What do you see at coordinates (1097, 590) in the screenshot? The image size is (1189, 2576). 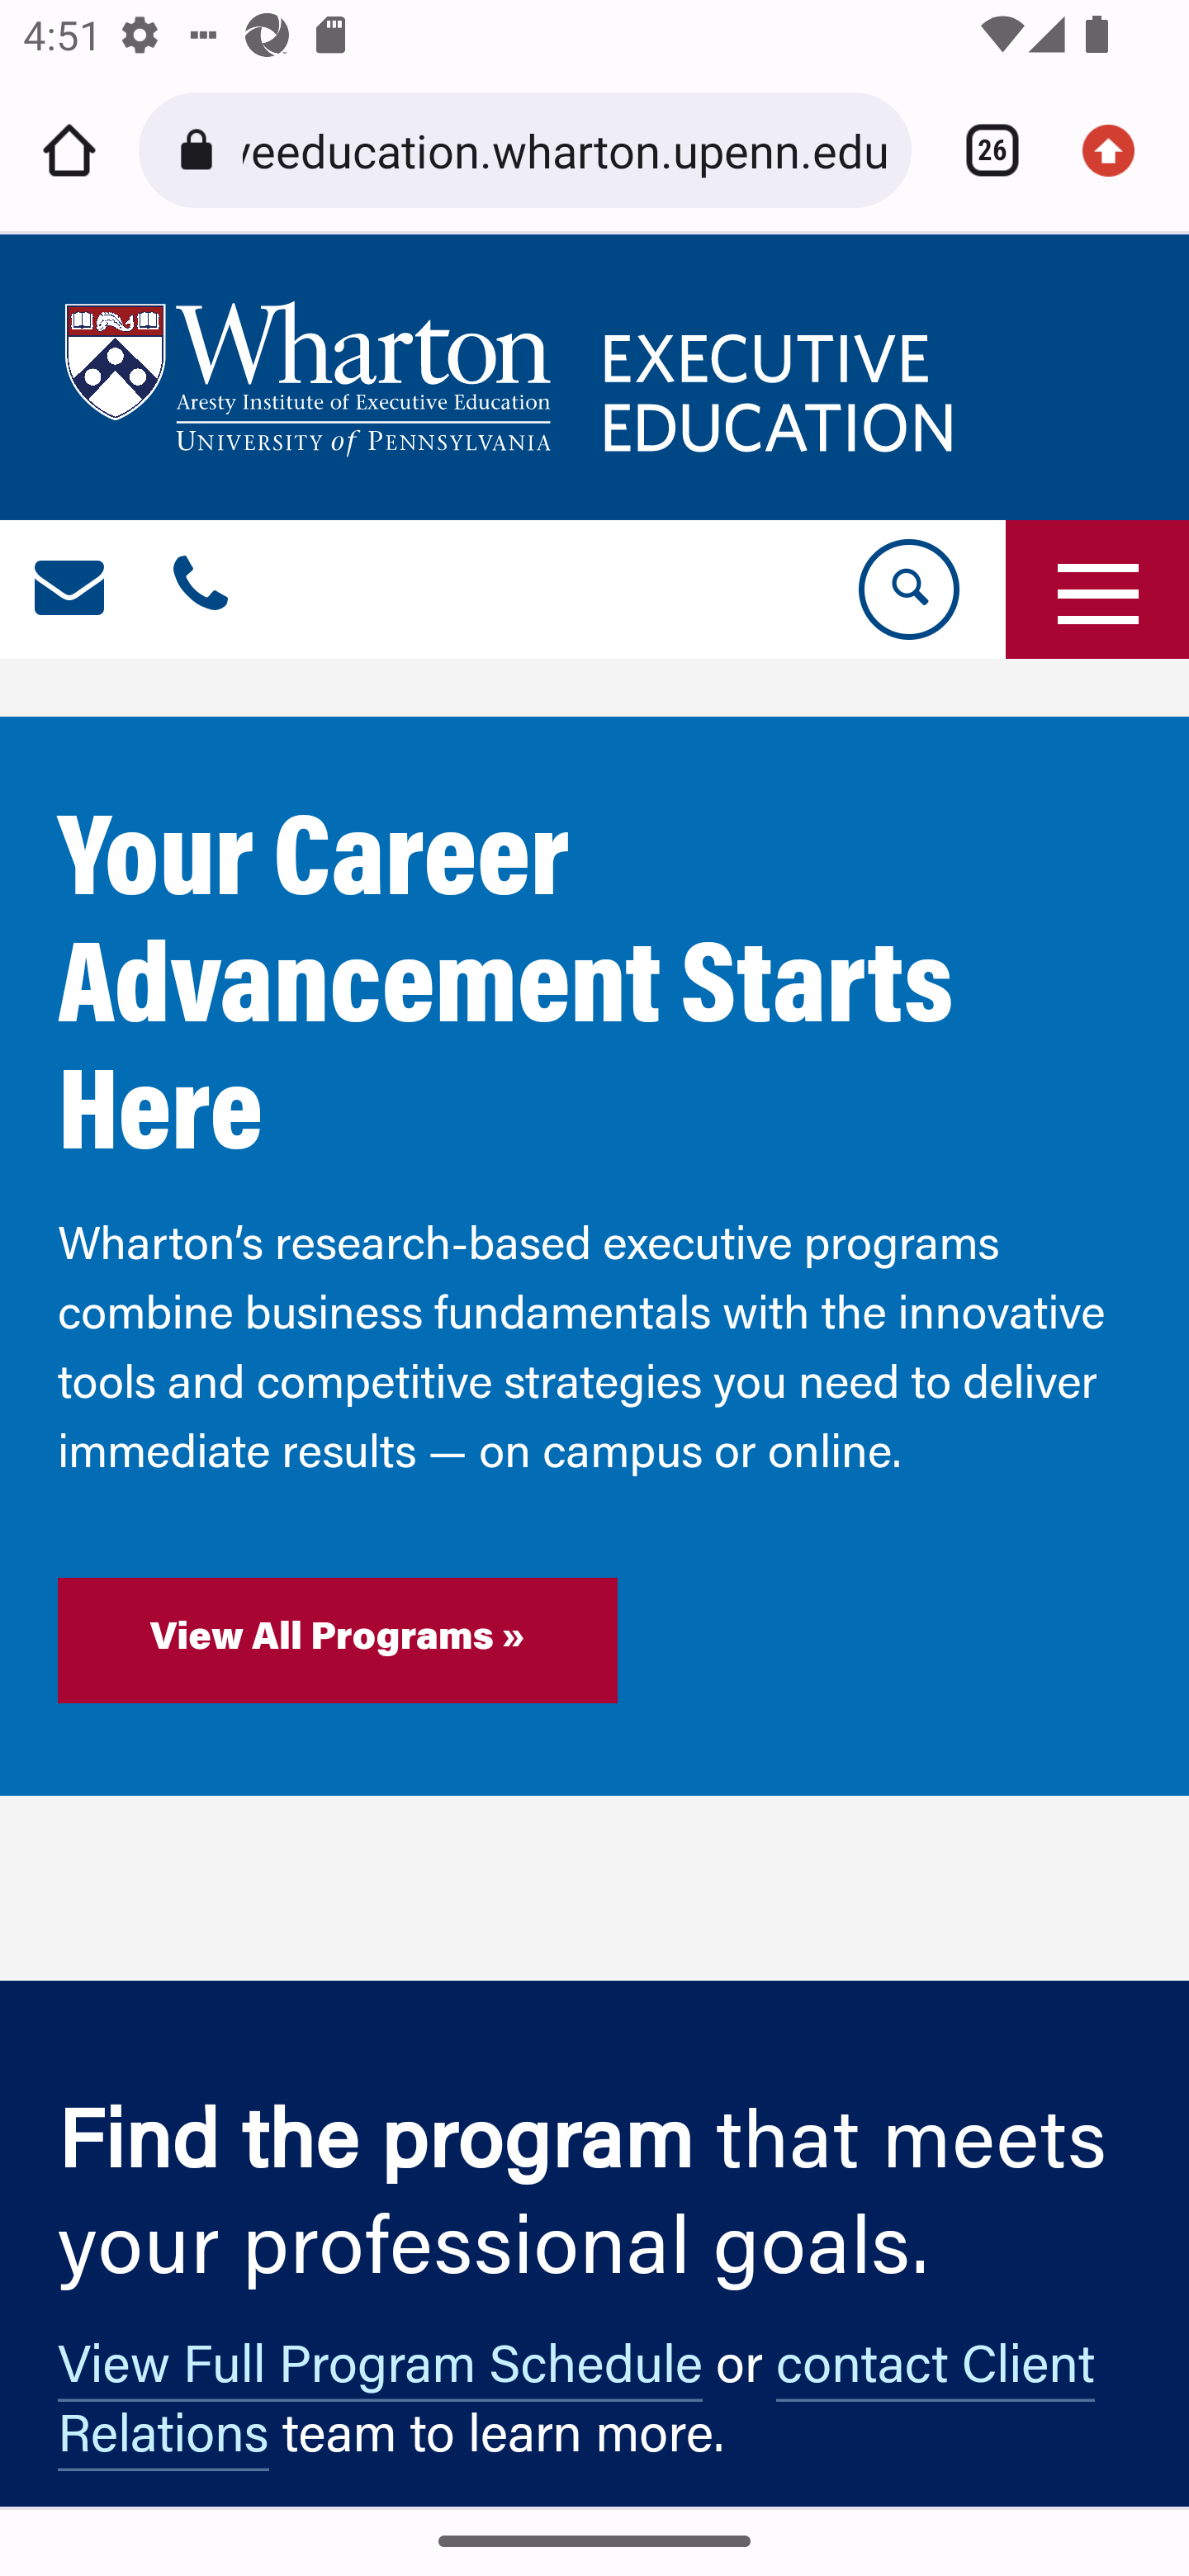 I see `Mobile menu toggle` at bounding box center [1097, 590].